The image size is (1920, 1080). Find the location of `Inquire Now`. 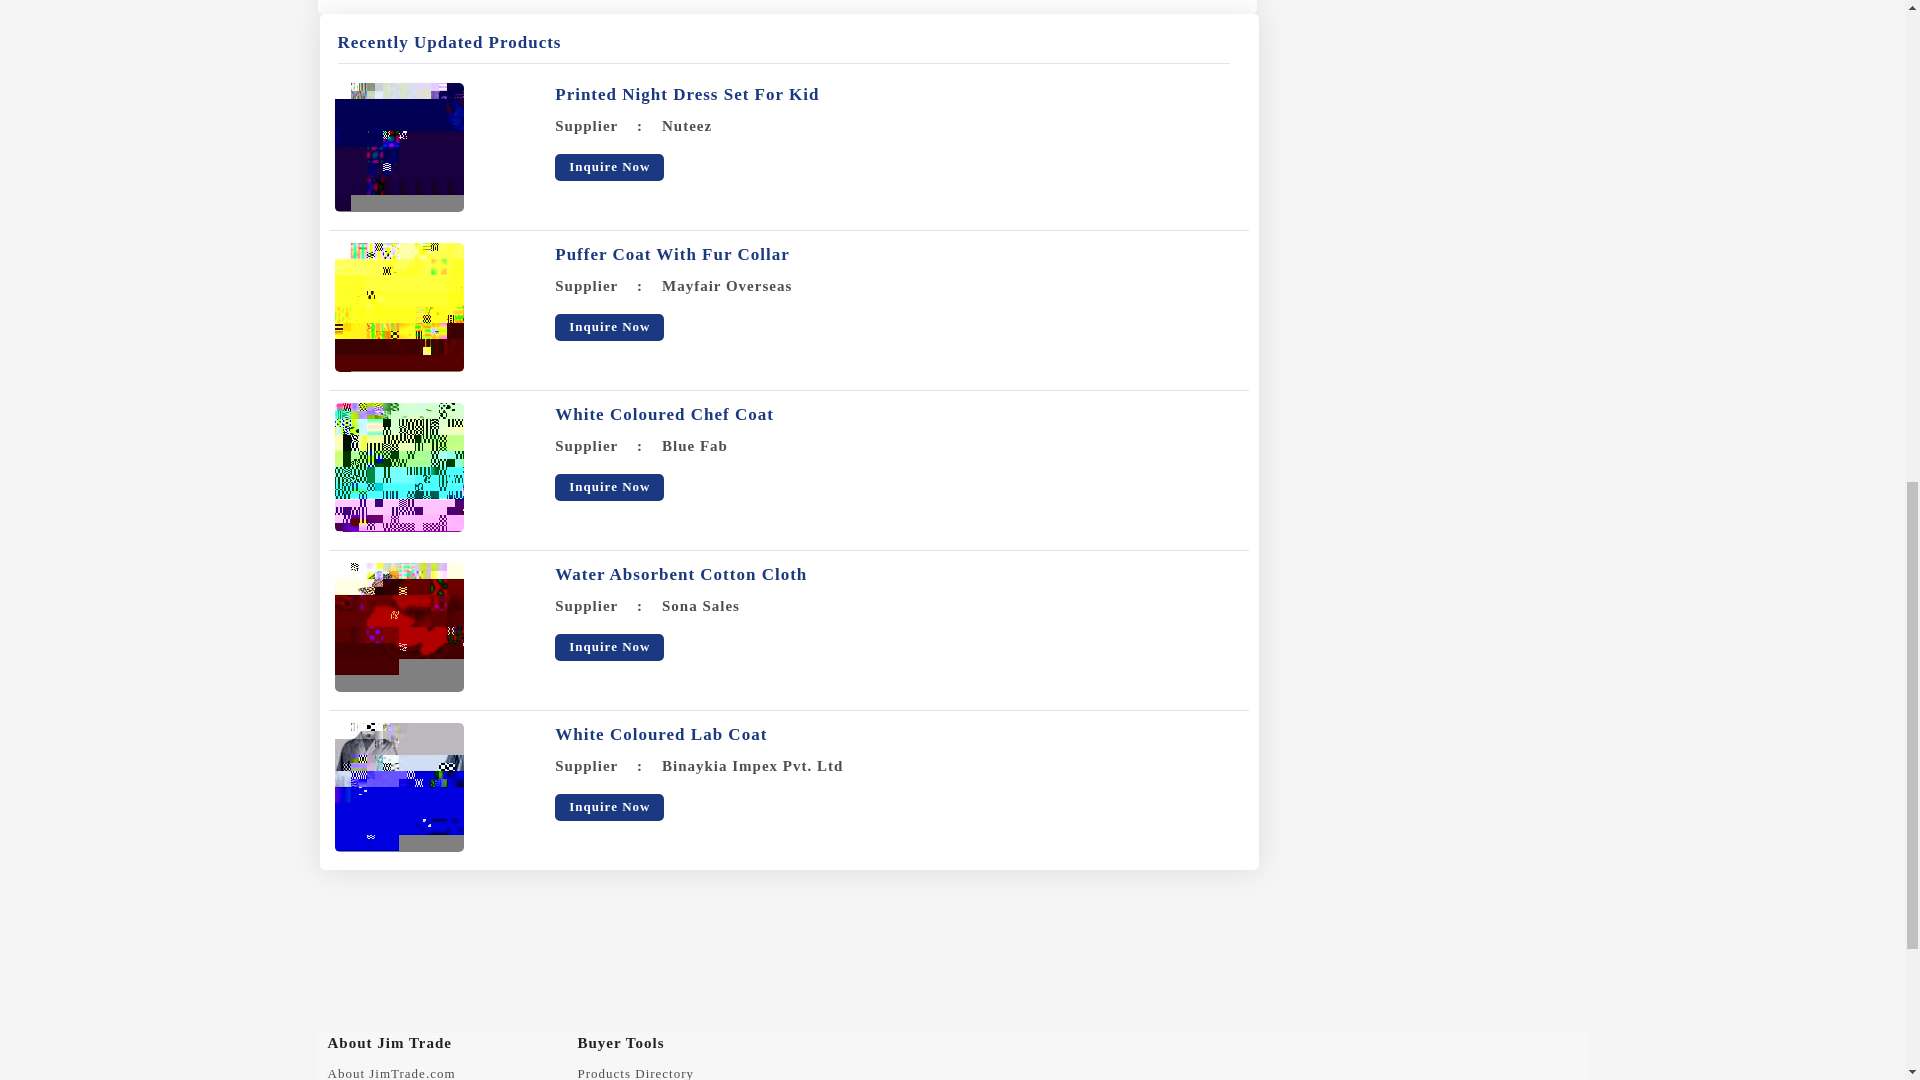

Inquire Now is located at coordinates (609, 488).